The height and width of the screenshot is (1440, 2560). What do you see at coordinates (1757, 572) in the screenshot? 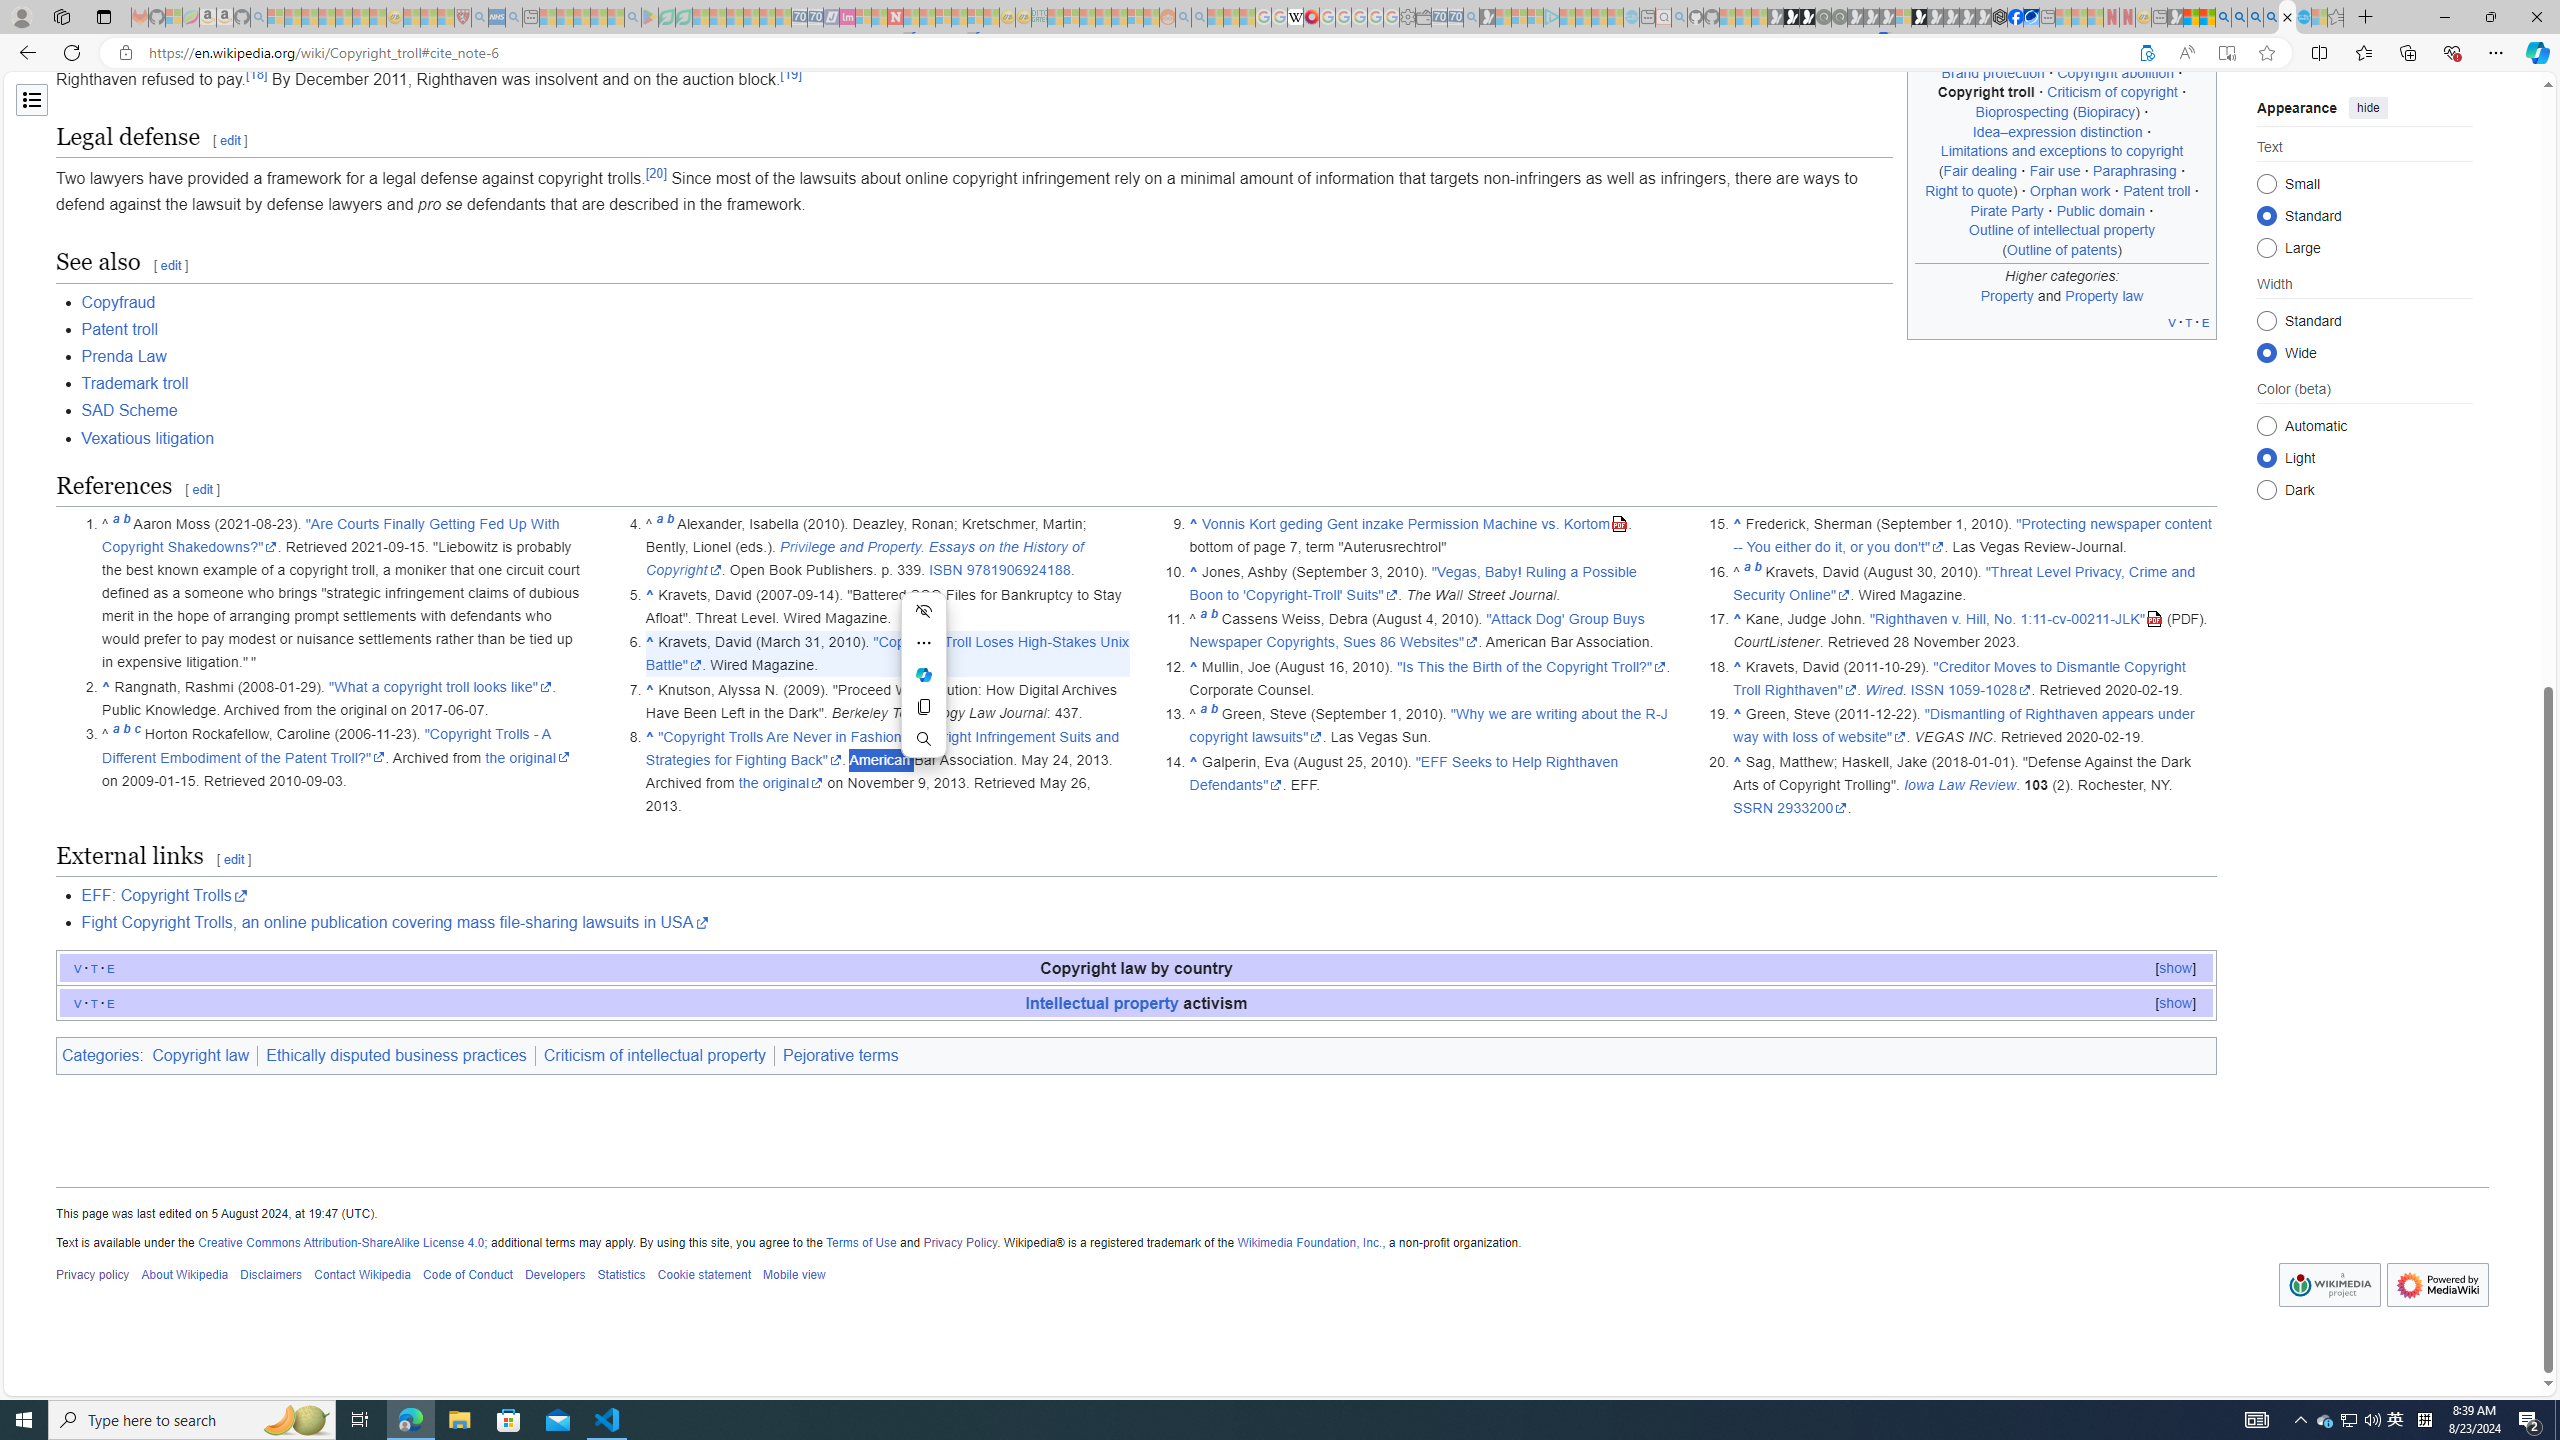
I see `b` at bounding box center [1757, 572].